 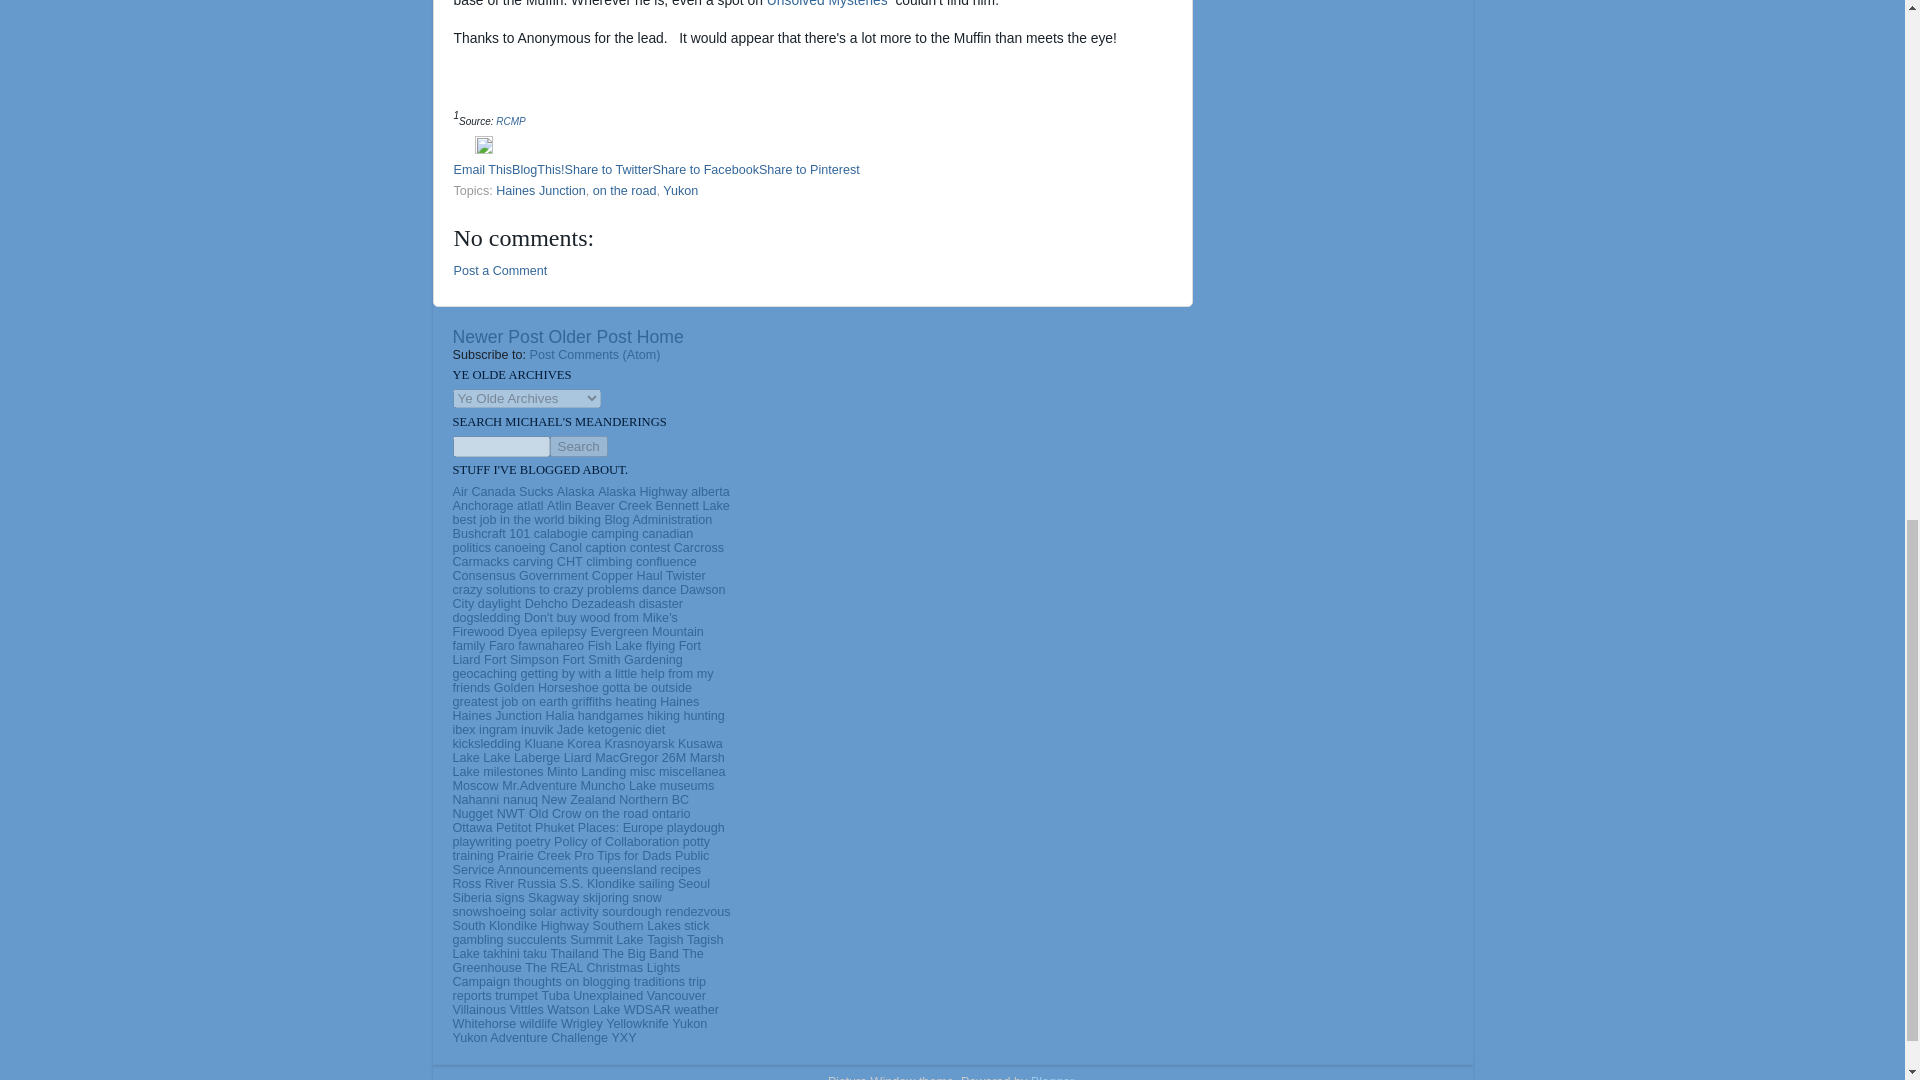 What do you see at coordinates (710, 491) in the screenshot?
I see `alberta` at bounding box center [710, 491].